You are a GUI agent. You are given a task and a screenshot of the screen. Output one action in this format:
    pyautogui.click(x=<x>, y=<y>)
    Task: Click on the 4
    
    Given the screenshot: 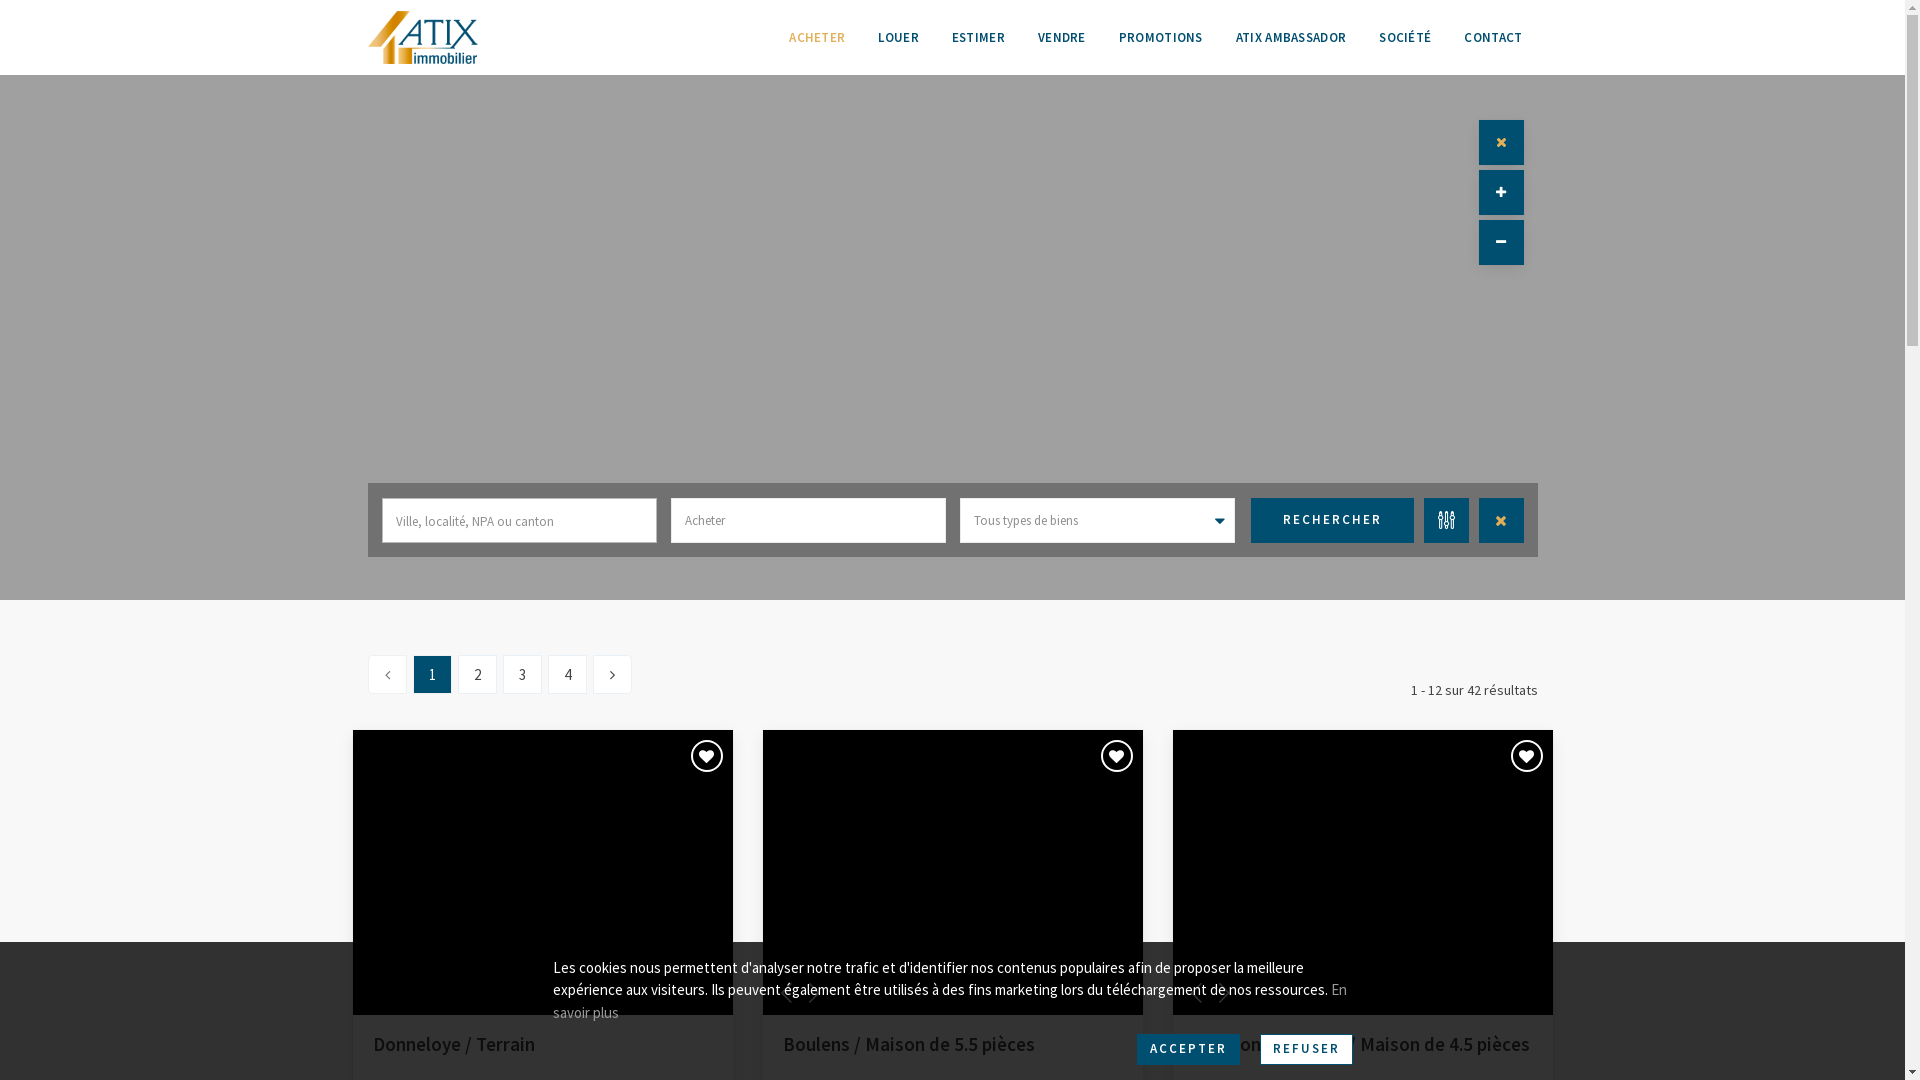 What is the action you would take?
    pyautogui.click(x=568, y=674)
    